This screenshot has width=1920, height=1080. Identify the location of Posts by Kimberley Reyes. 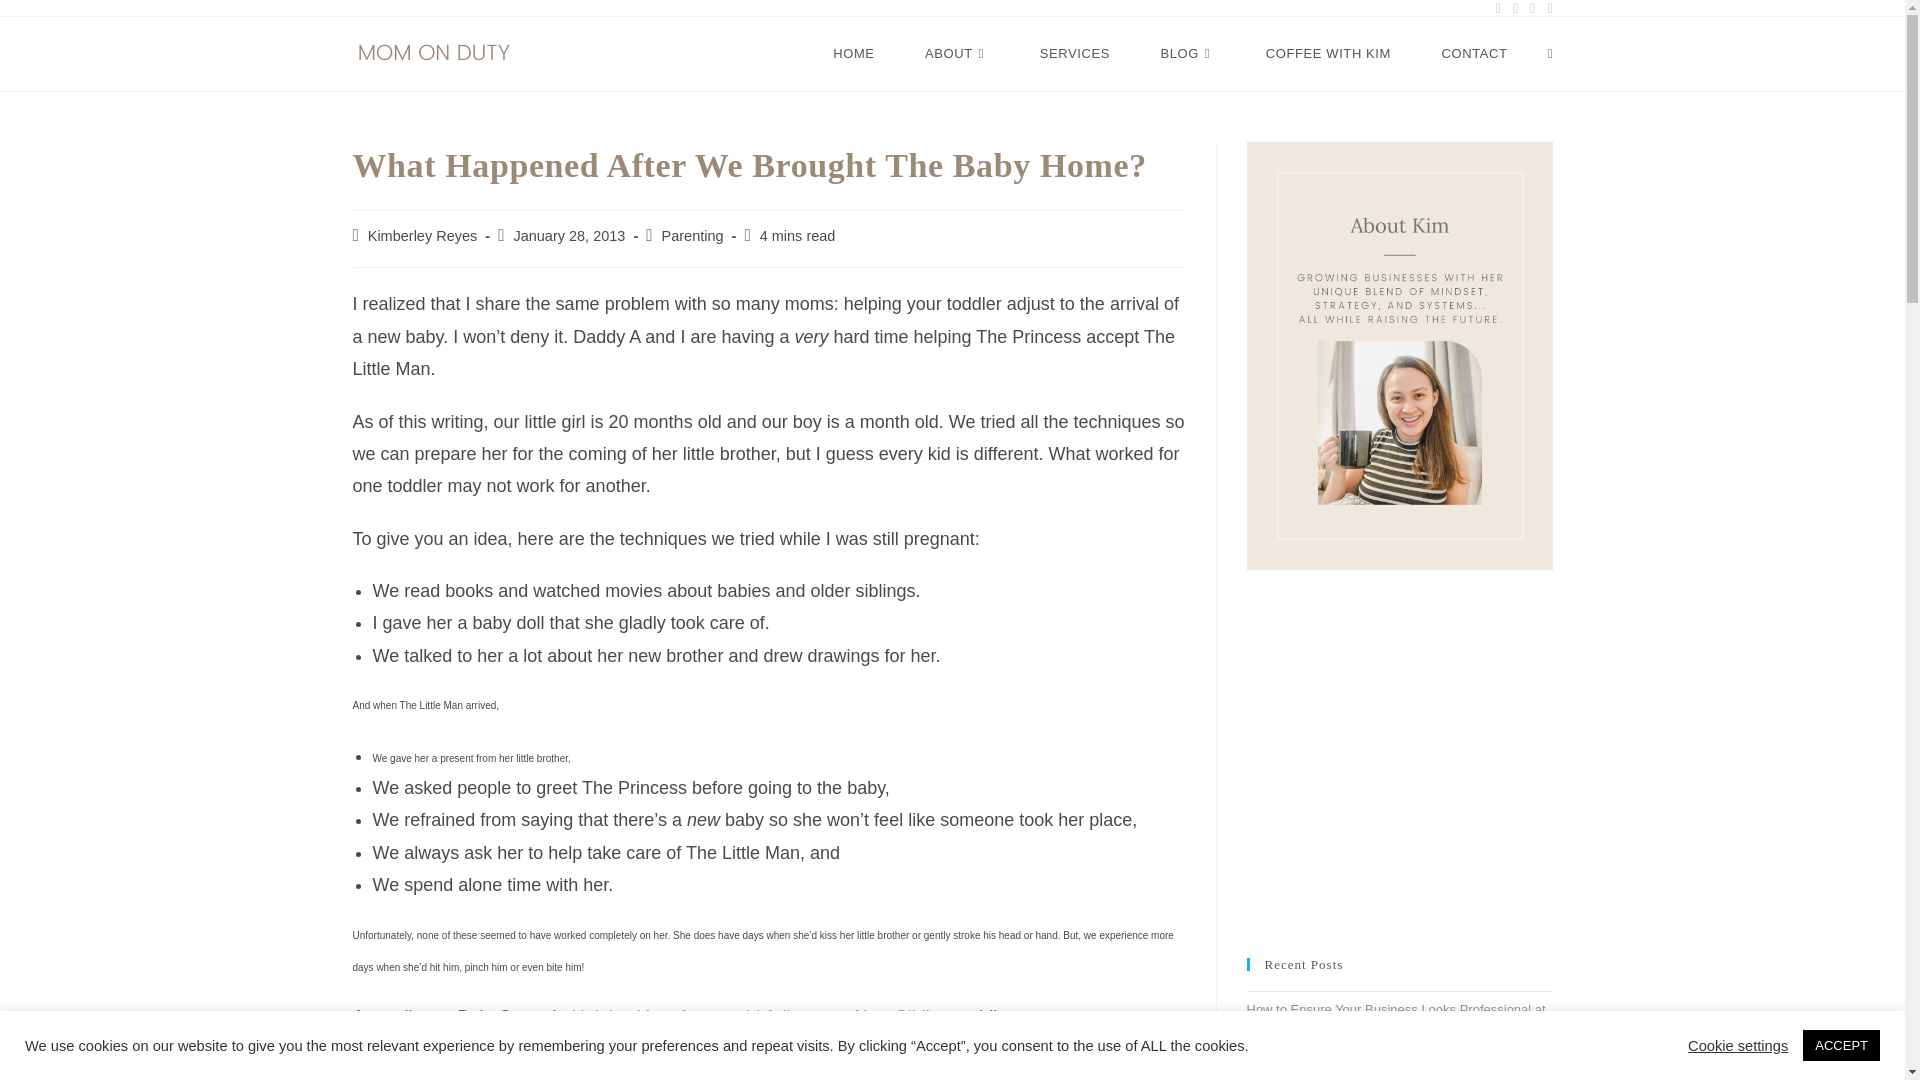
(423, 236).